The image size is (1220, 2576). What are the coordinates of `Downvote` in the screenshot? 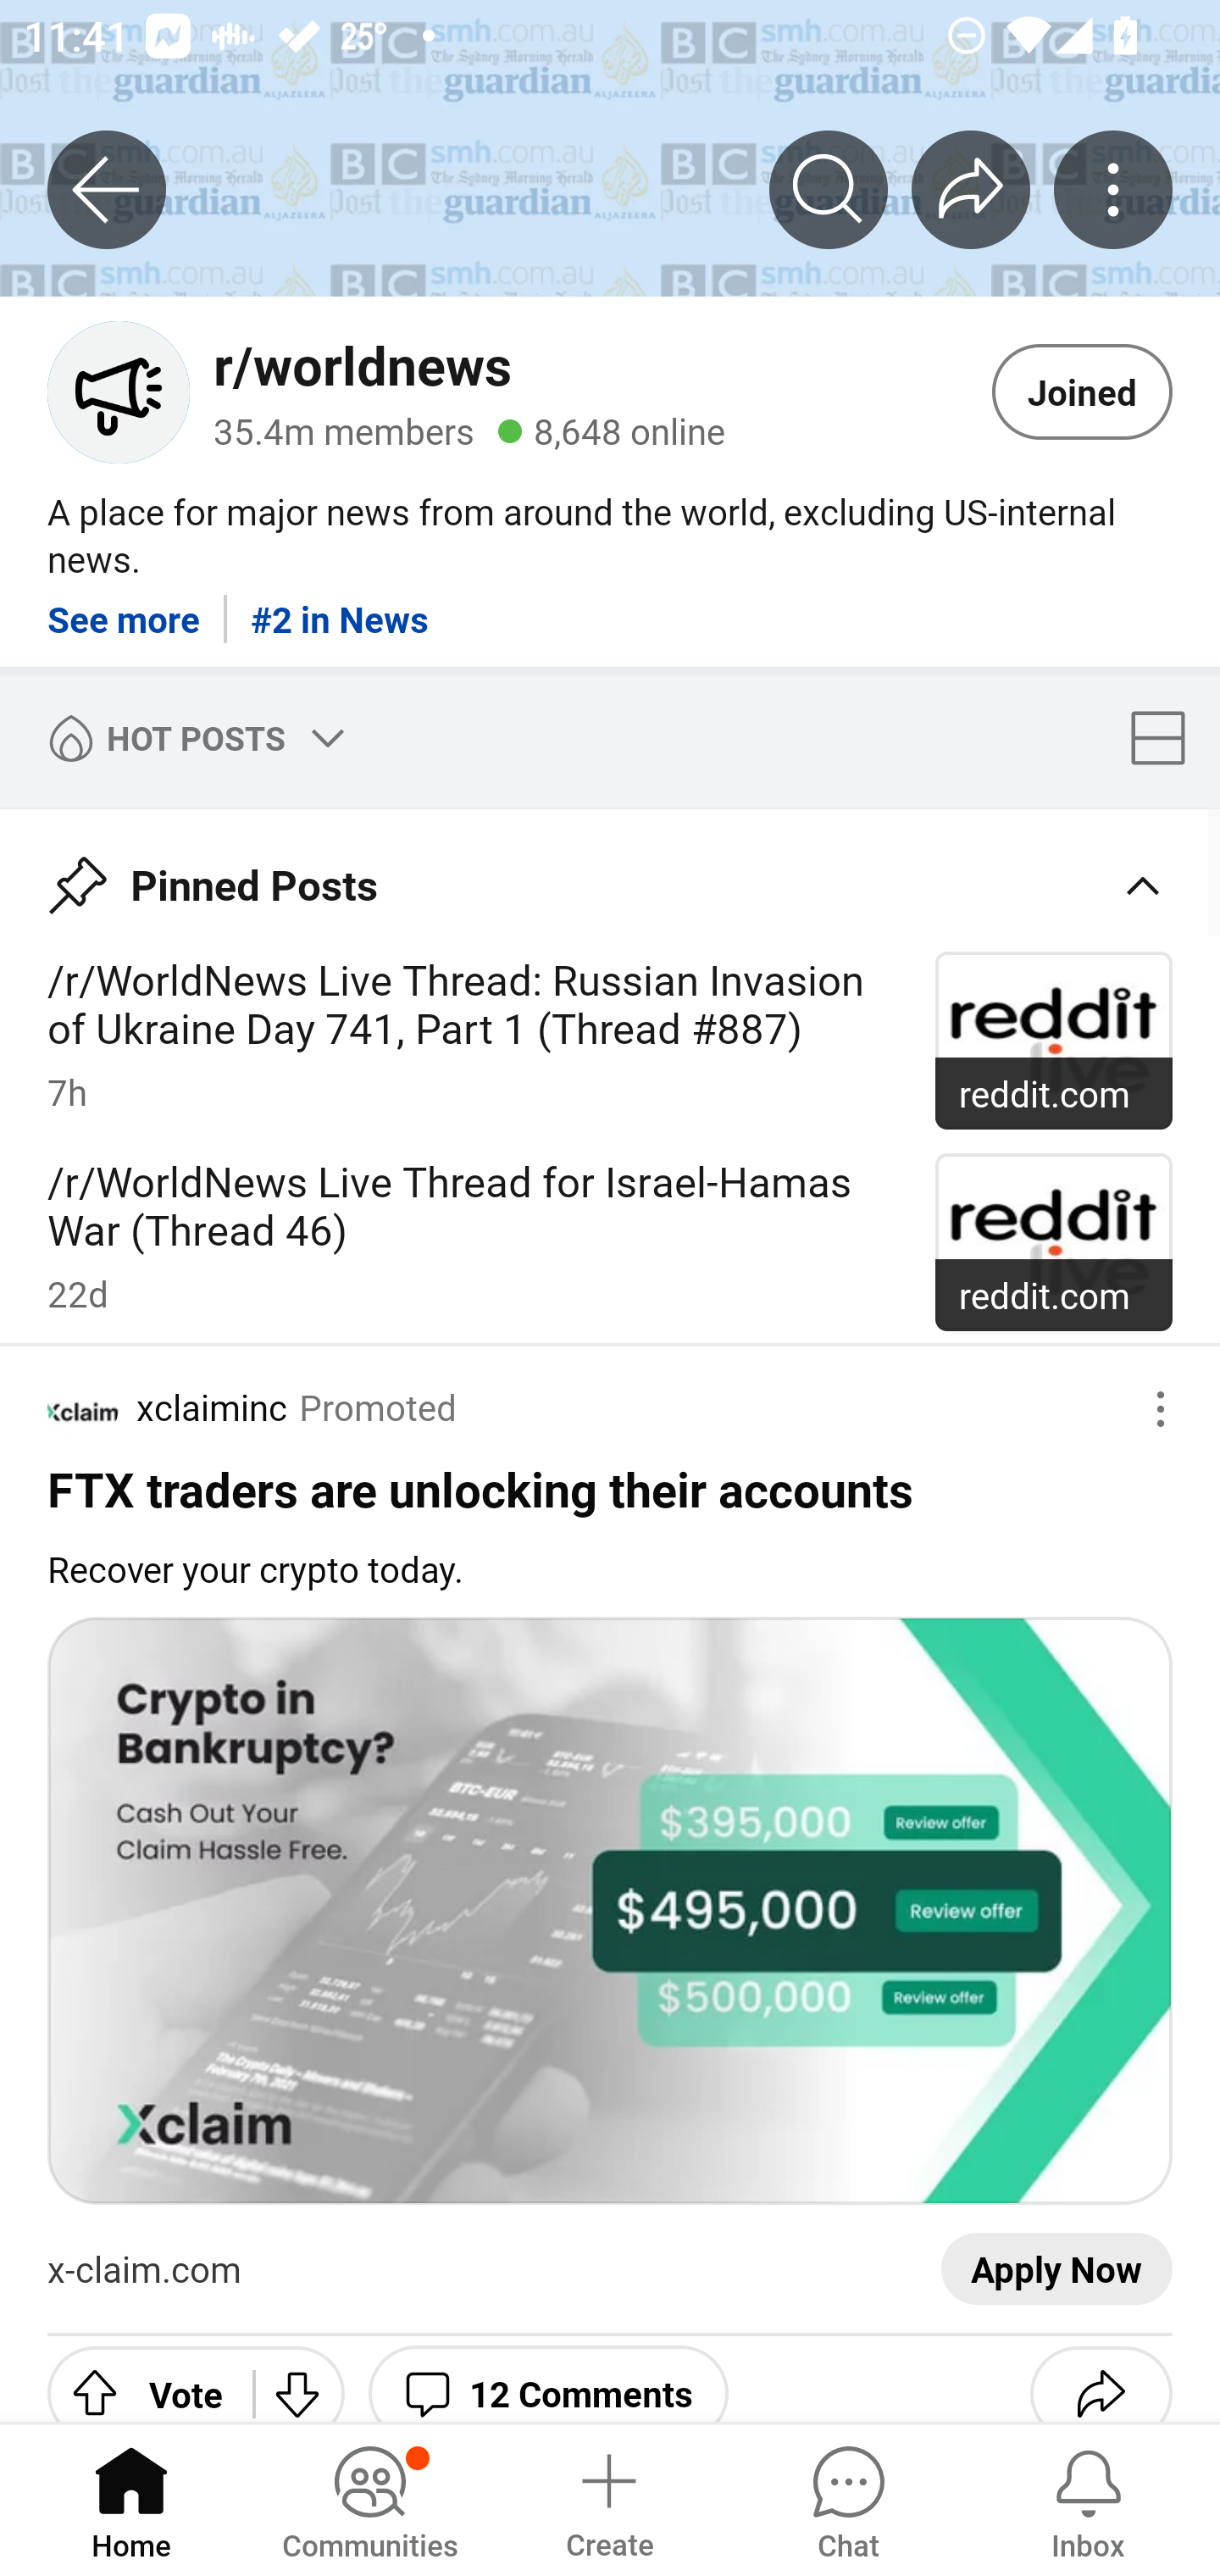 It's located at (298, 2379).